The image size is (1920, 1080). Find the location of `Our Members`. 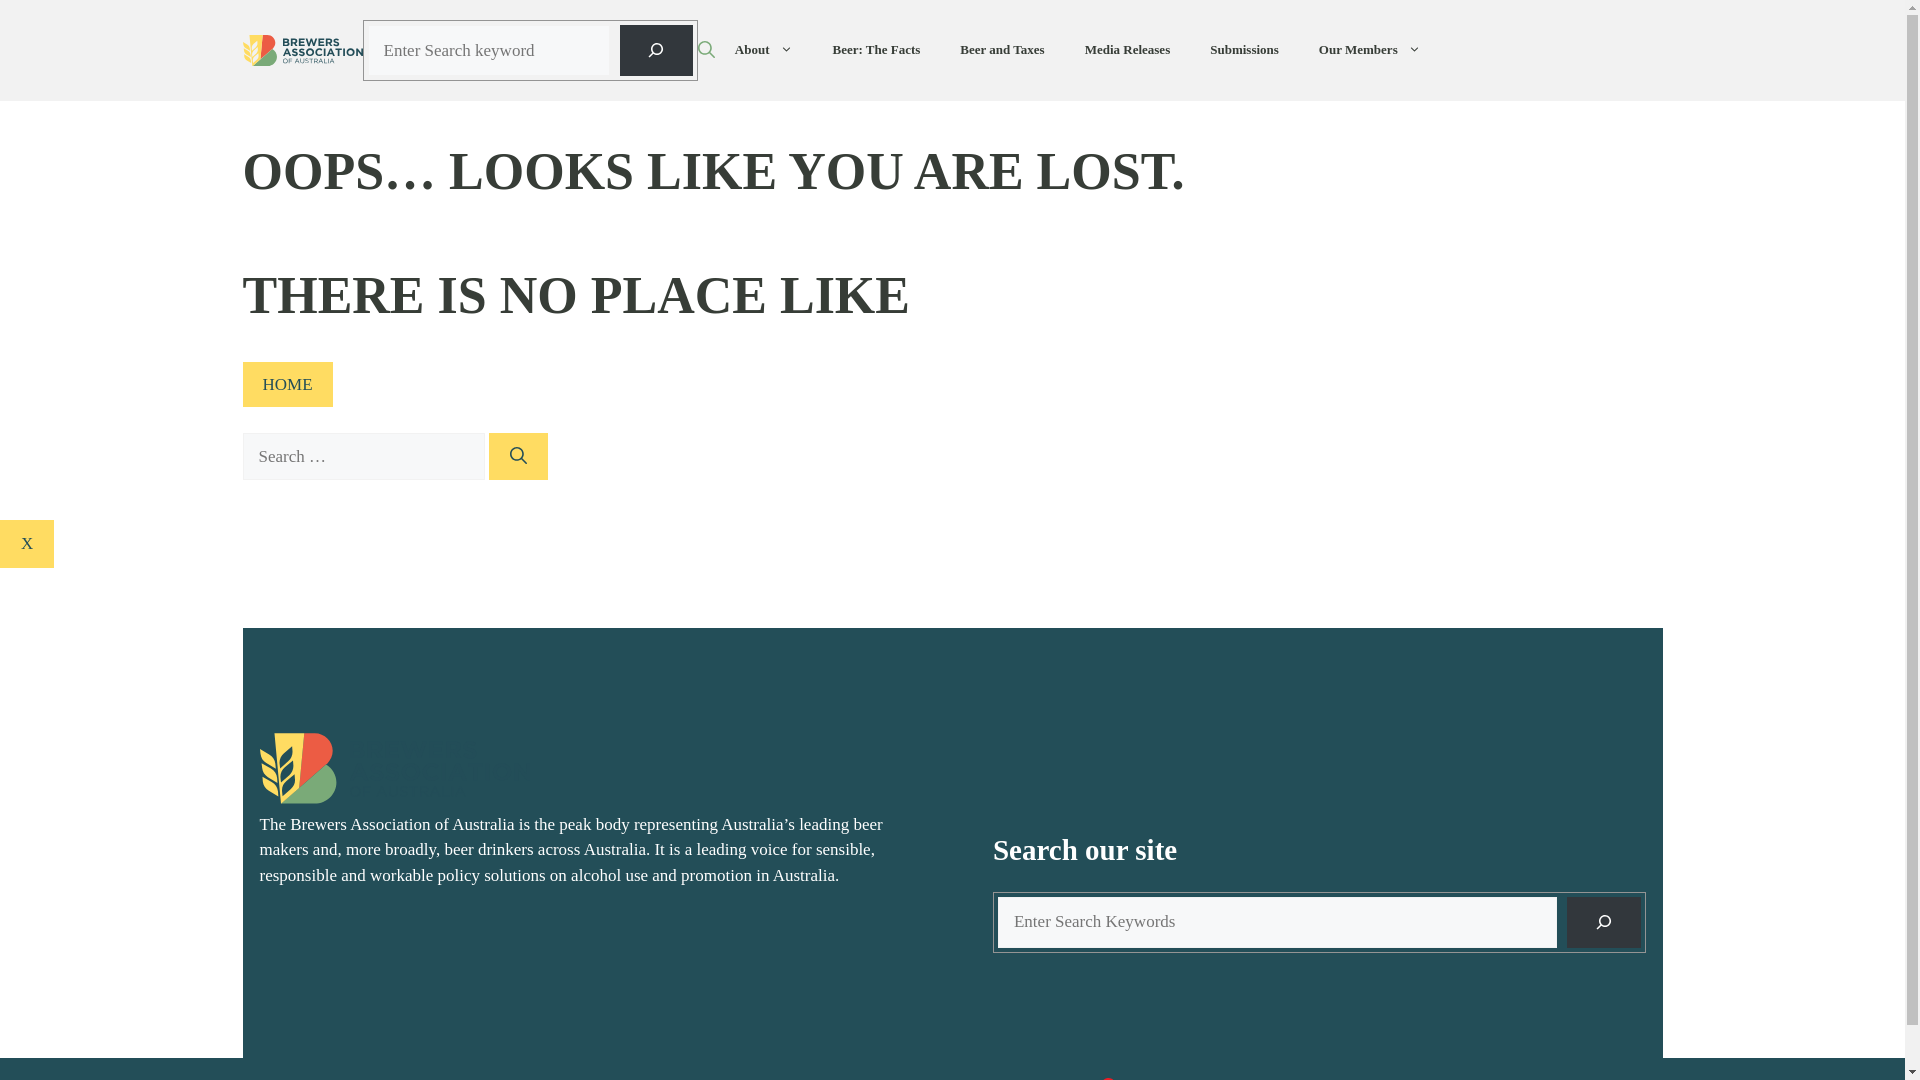

Our Members is located at coordinates (1370, 50).